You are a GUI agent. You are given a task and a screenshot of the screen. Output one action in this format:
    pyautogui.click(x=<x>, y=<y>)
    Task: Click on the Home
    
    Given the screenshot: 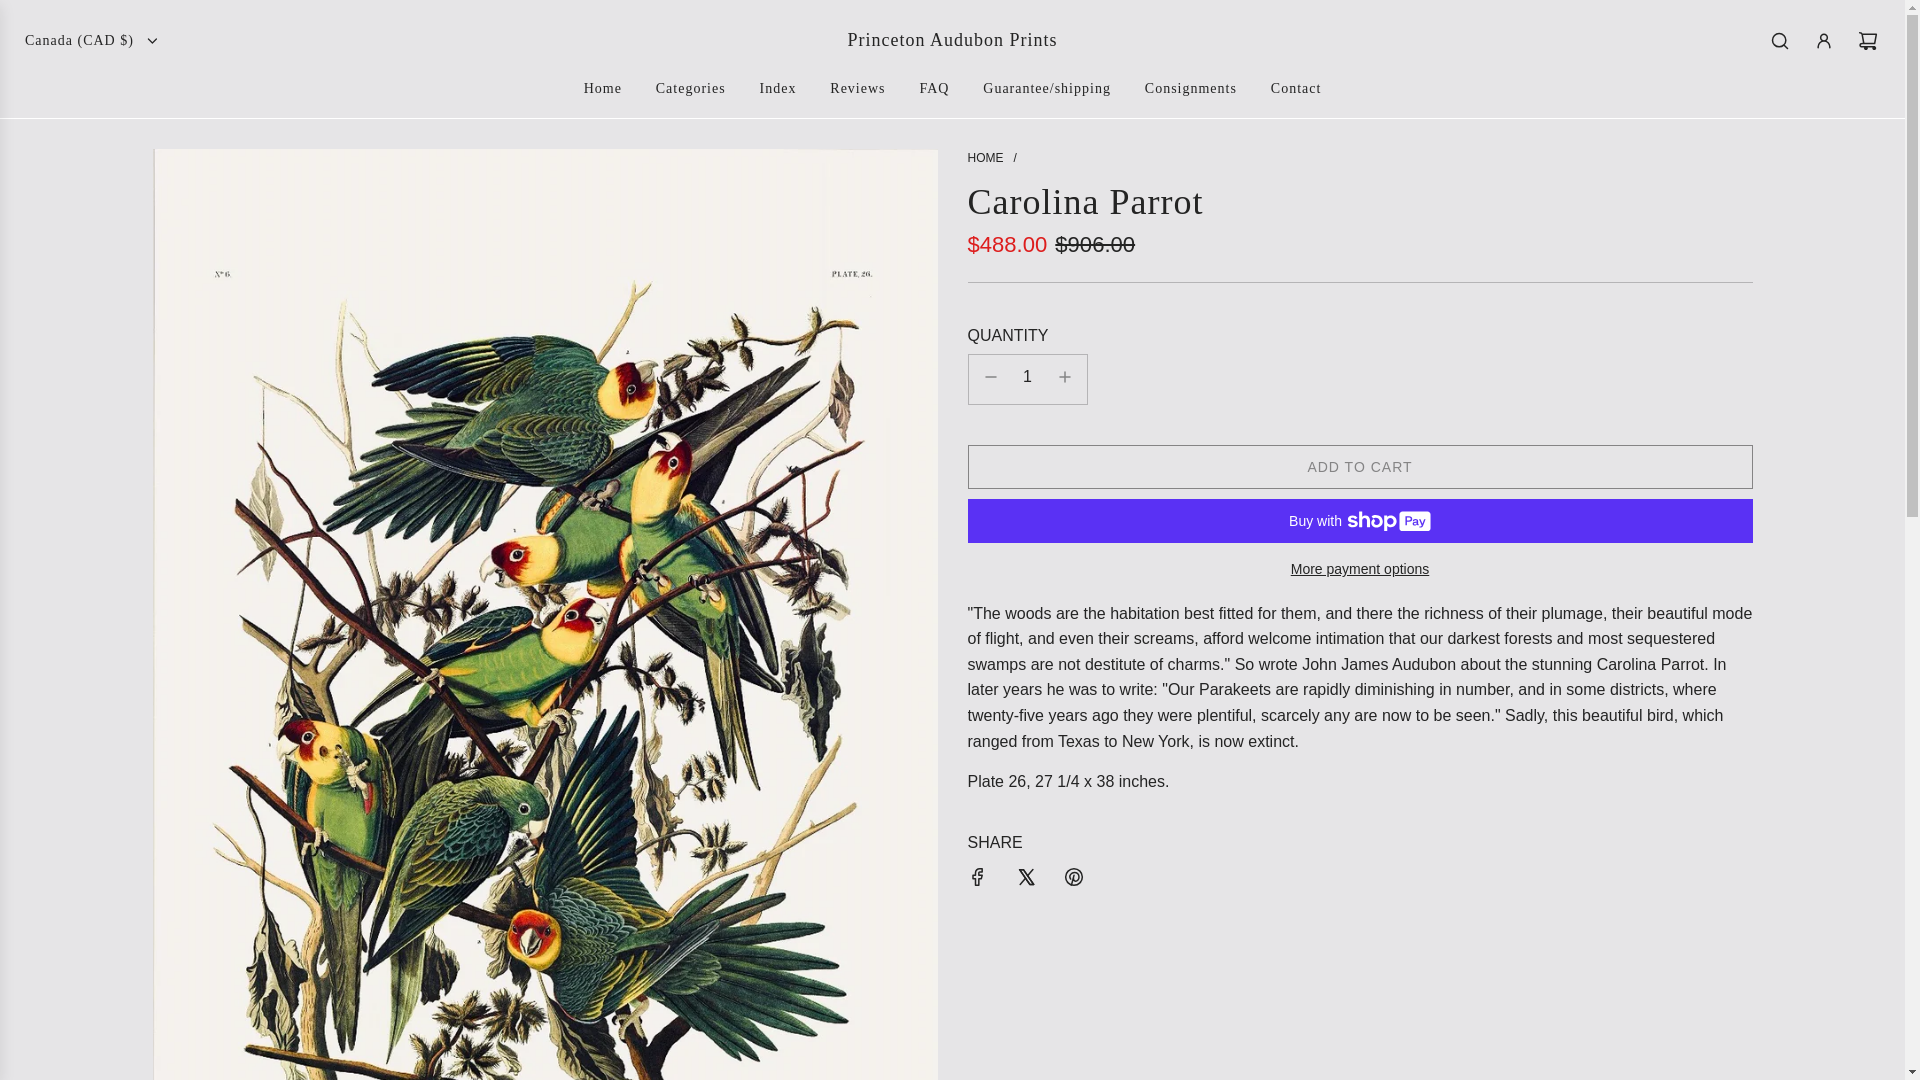 What is the action you would take?
    pyautogui.click(x=602, y=88)
    